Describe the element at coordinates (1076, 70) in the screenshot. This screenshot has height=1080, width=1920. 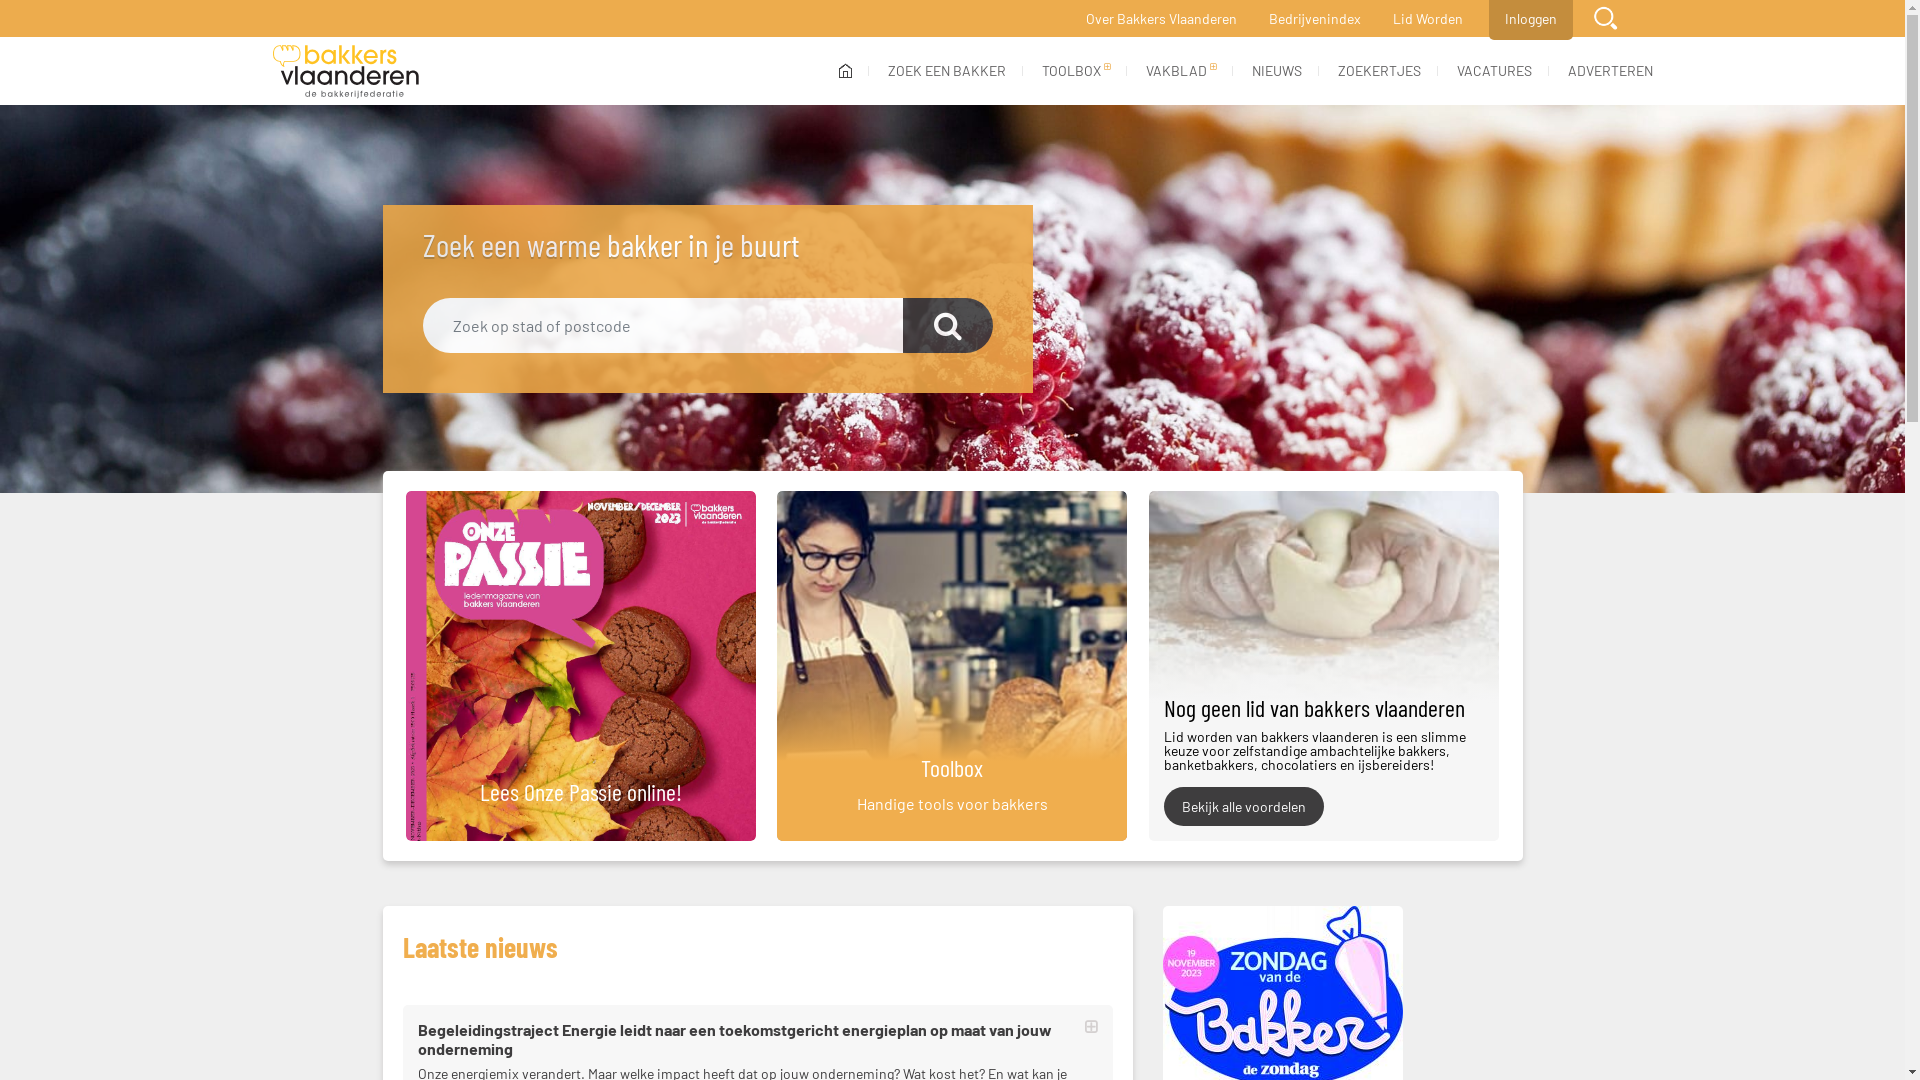
I see `TOOLBOX` at that location.